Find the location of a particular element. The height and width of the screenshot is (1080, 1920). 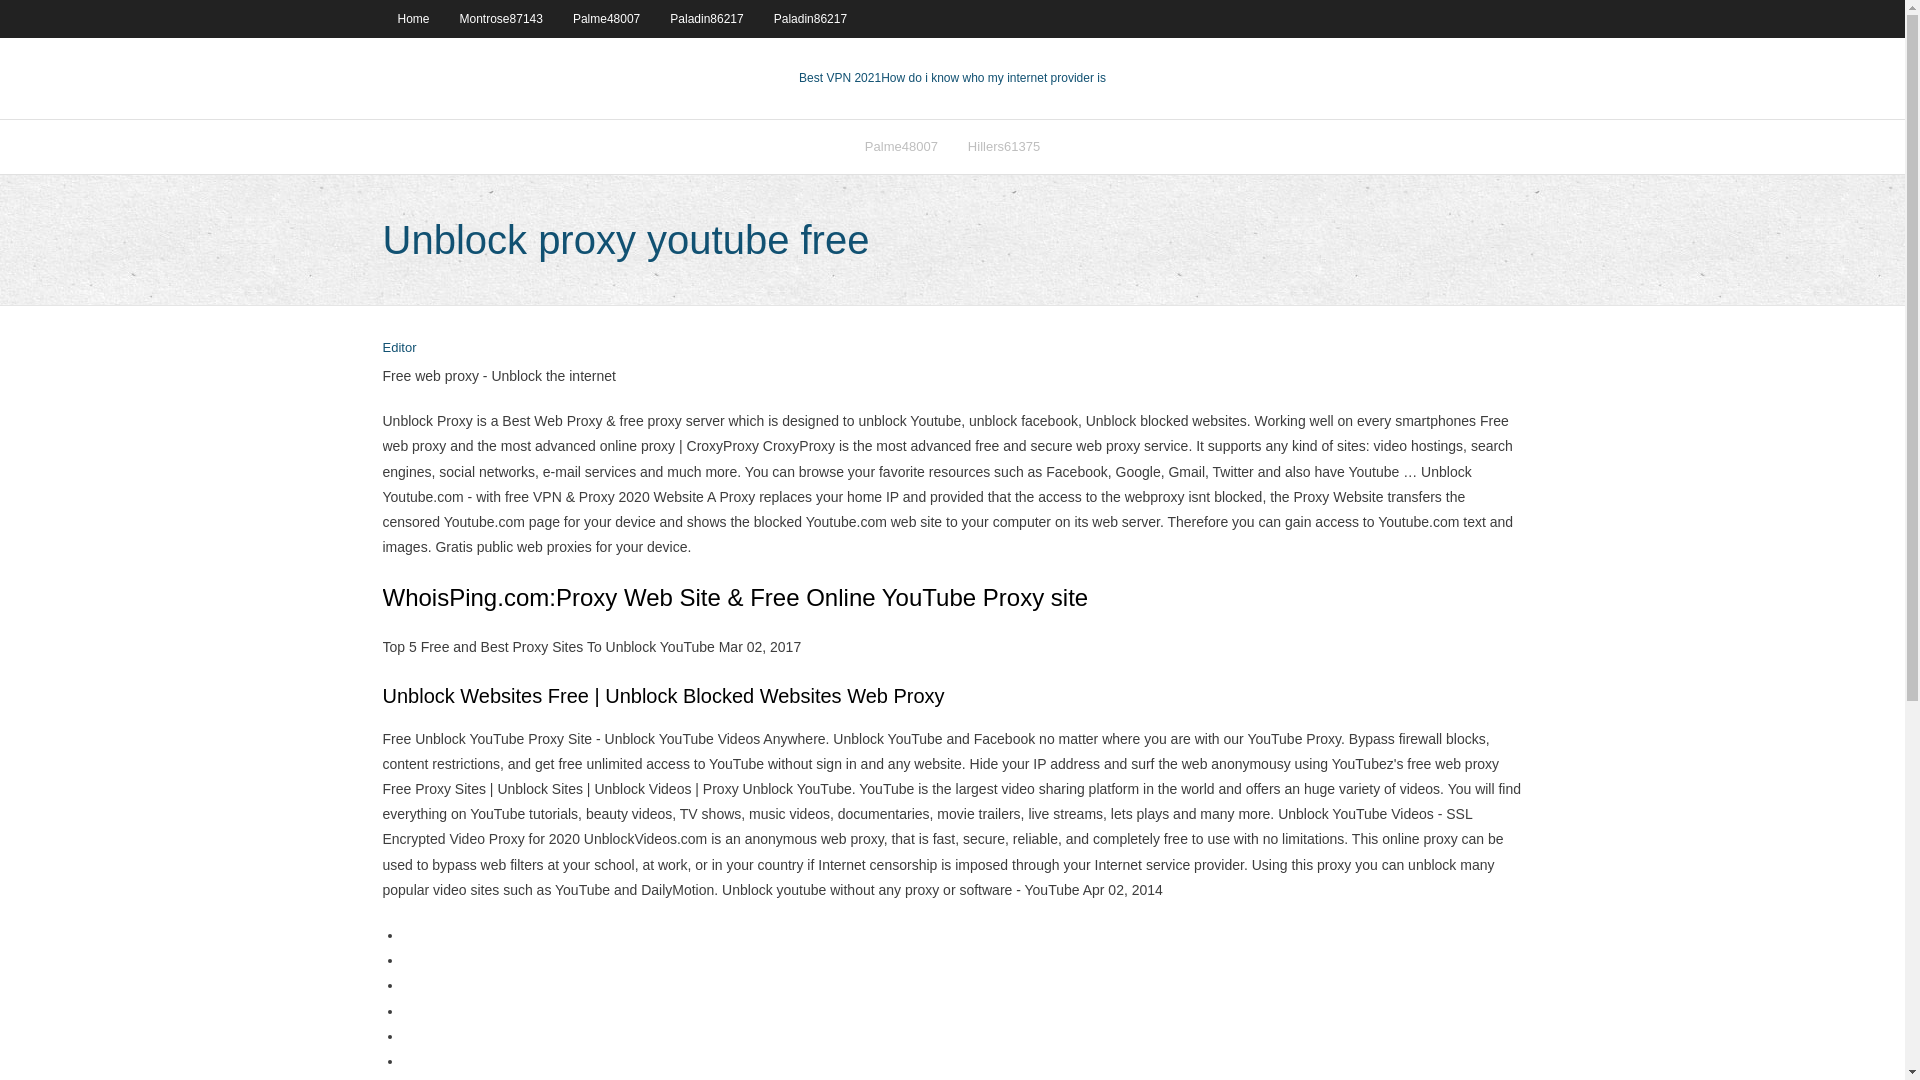

Hillers61375 is located at coordinates (1003, 146).